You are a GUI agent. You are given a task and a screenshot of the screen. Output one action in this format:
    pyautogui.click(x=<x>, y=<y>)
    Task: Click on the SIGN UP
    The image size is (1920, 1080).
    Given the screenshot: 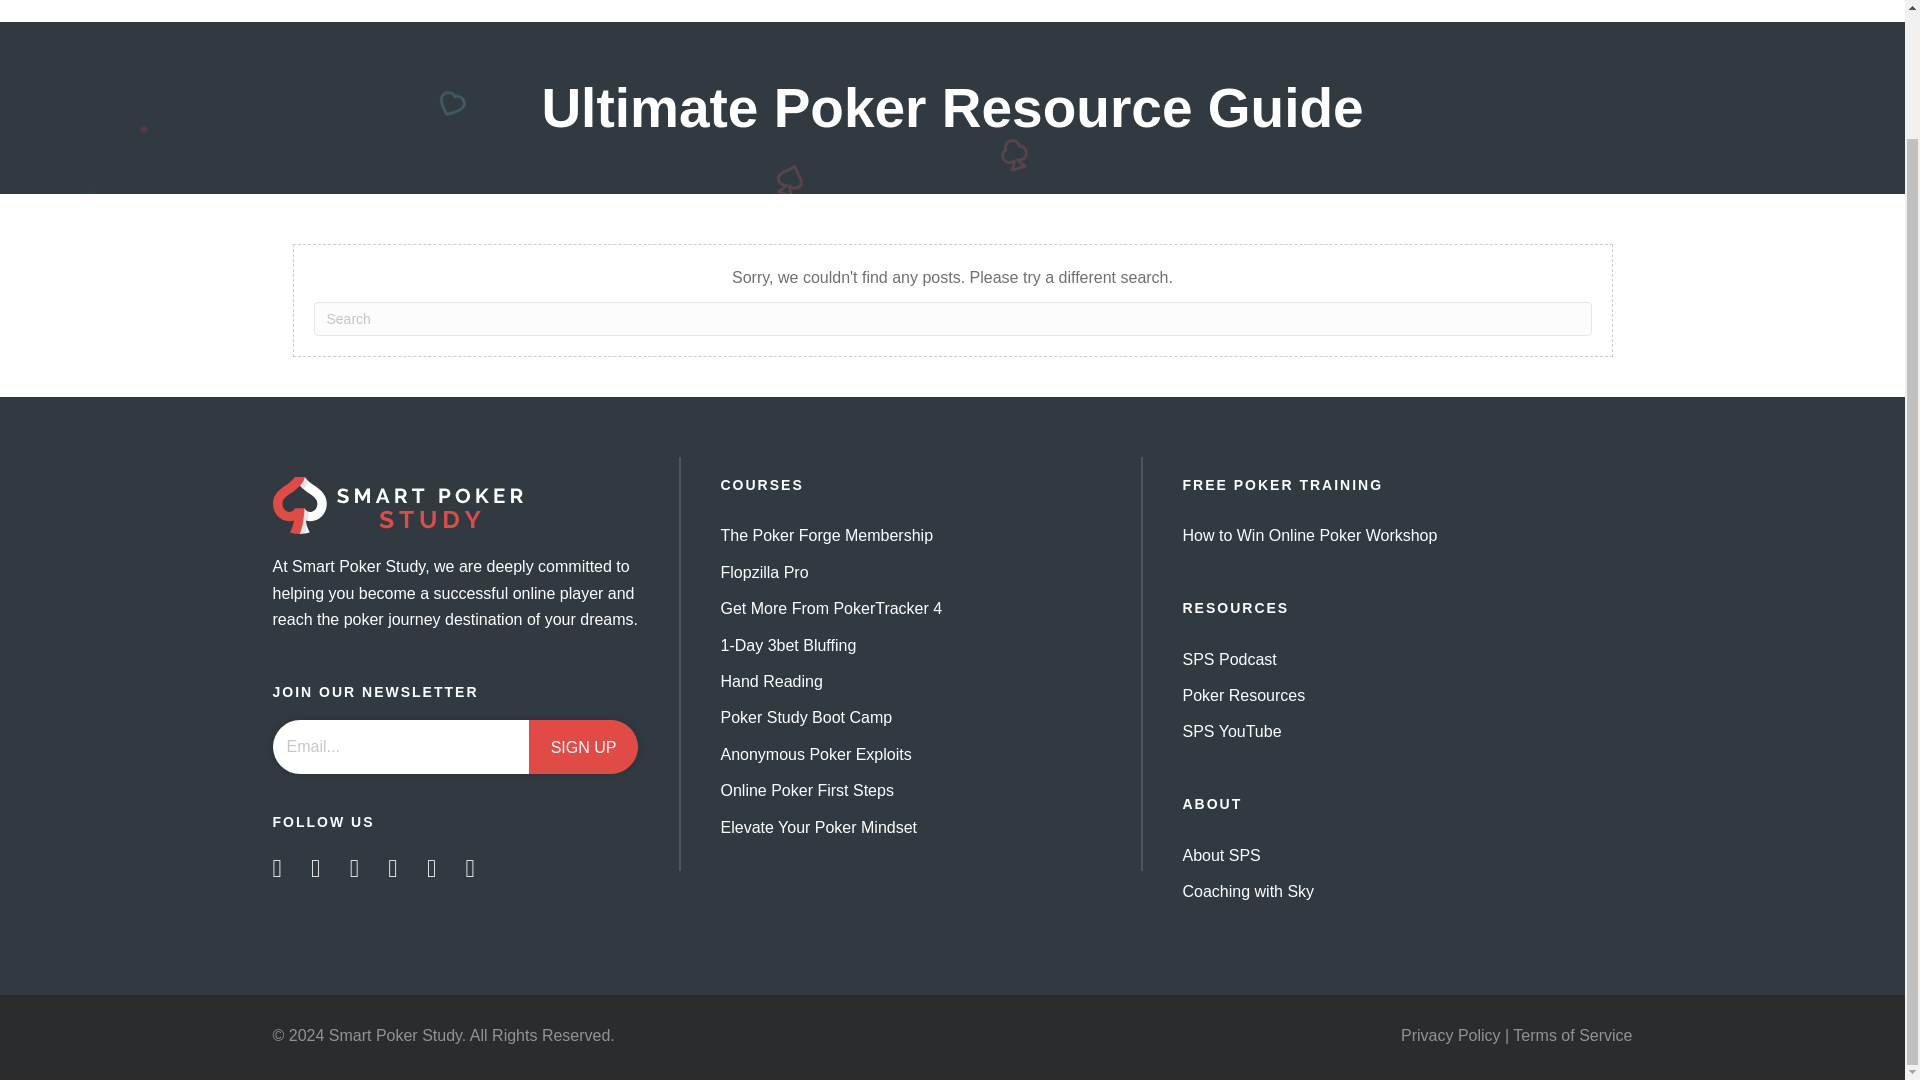 What is the action you would take?
    pyautogui.click(x=584, y=747)
    